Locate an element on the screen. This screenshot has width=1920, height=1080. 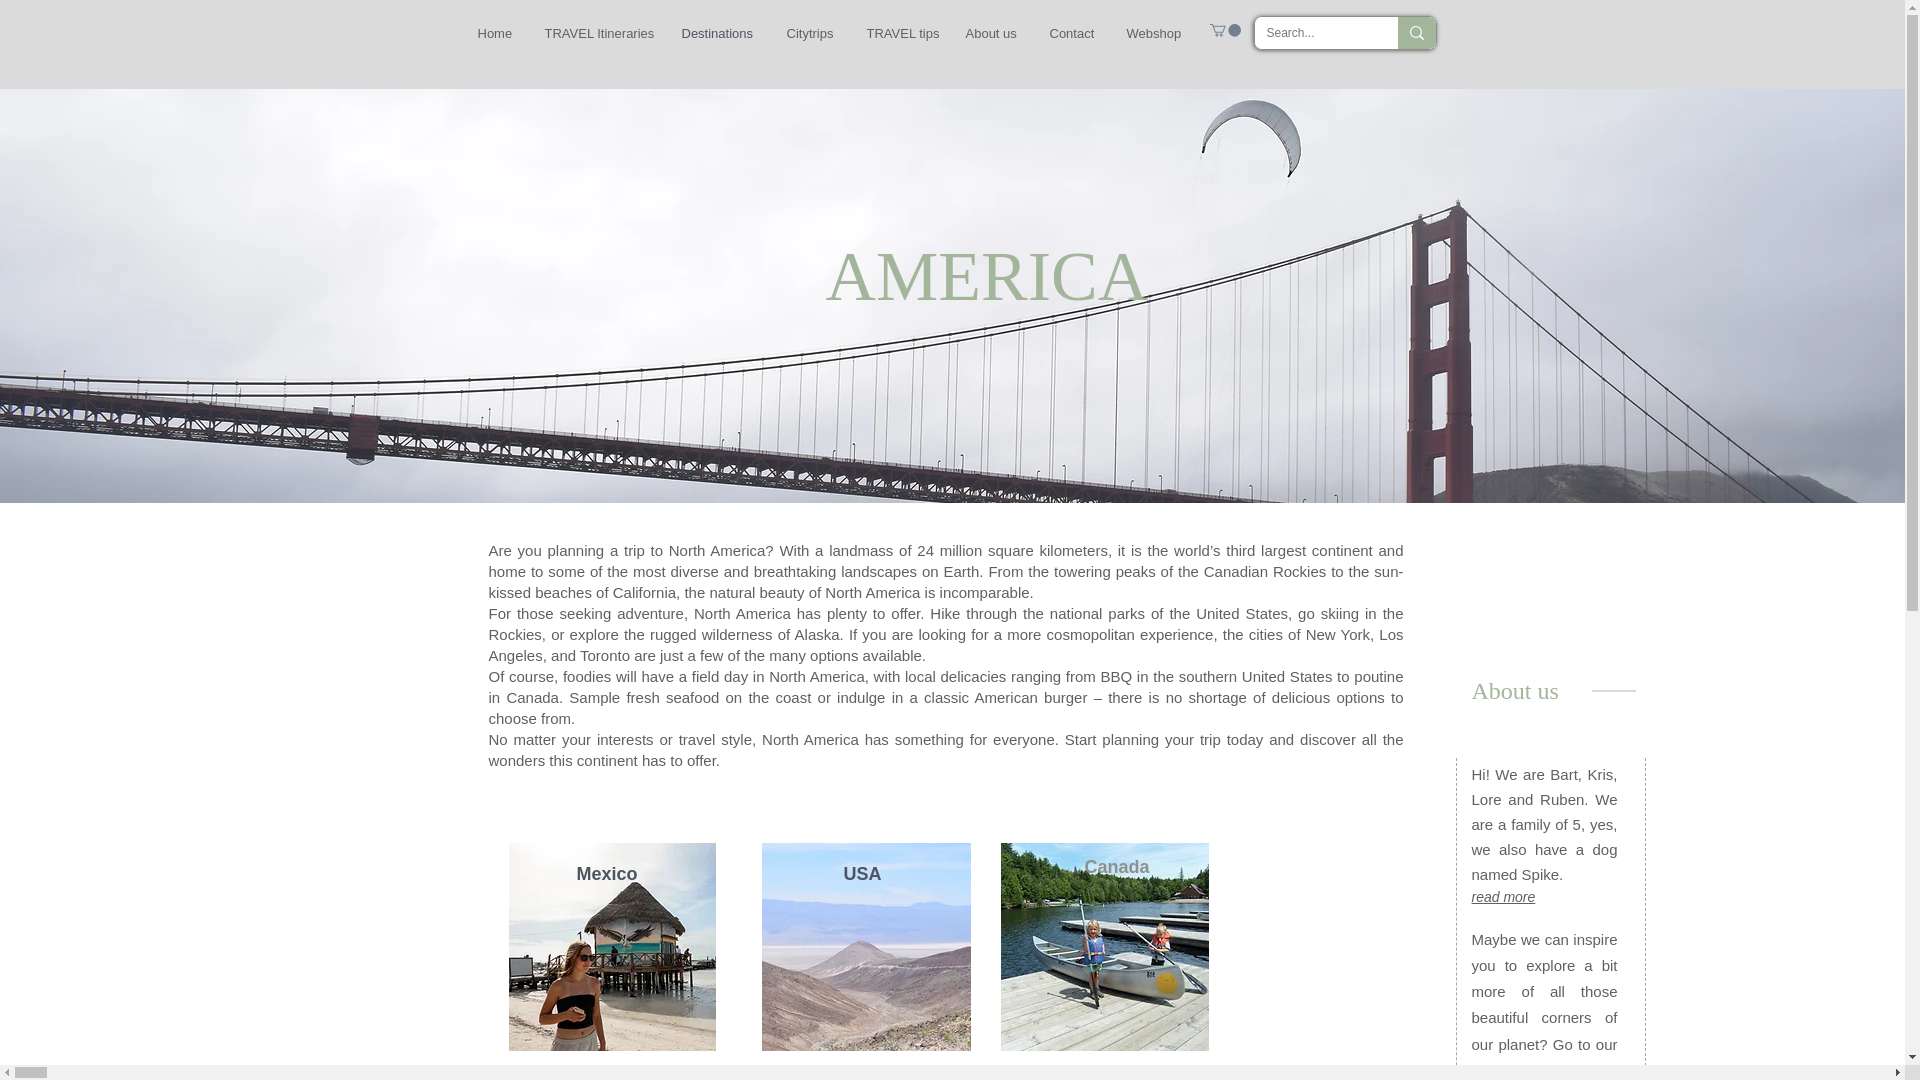
TRAVEL Itineraries is located at coordinates (598, 33).